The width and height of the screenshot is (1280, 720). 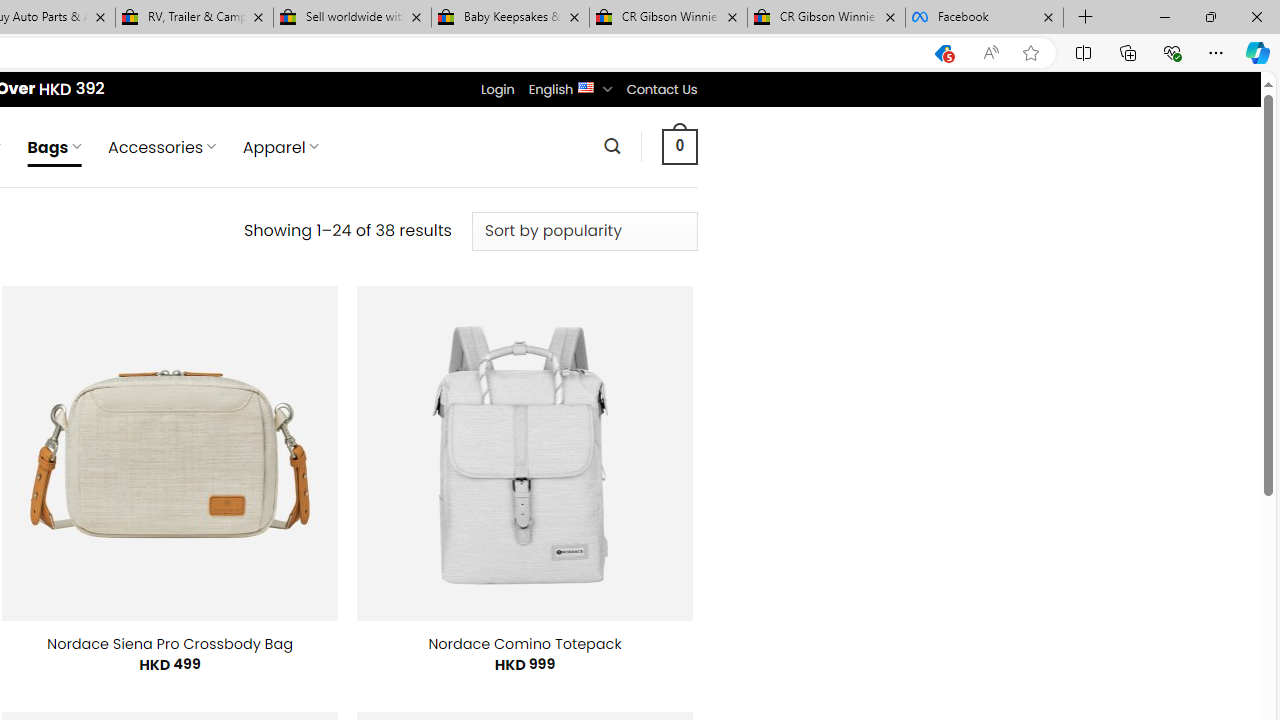 What do you see at coordinates (170, 644) in the screenshot?
I see `Nordace Siena Pro Crossbody Bag` at bounding box center [170, 644].